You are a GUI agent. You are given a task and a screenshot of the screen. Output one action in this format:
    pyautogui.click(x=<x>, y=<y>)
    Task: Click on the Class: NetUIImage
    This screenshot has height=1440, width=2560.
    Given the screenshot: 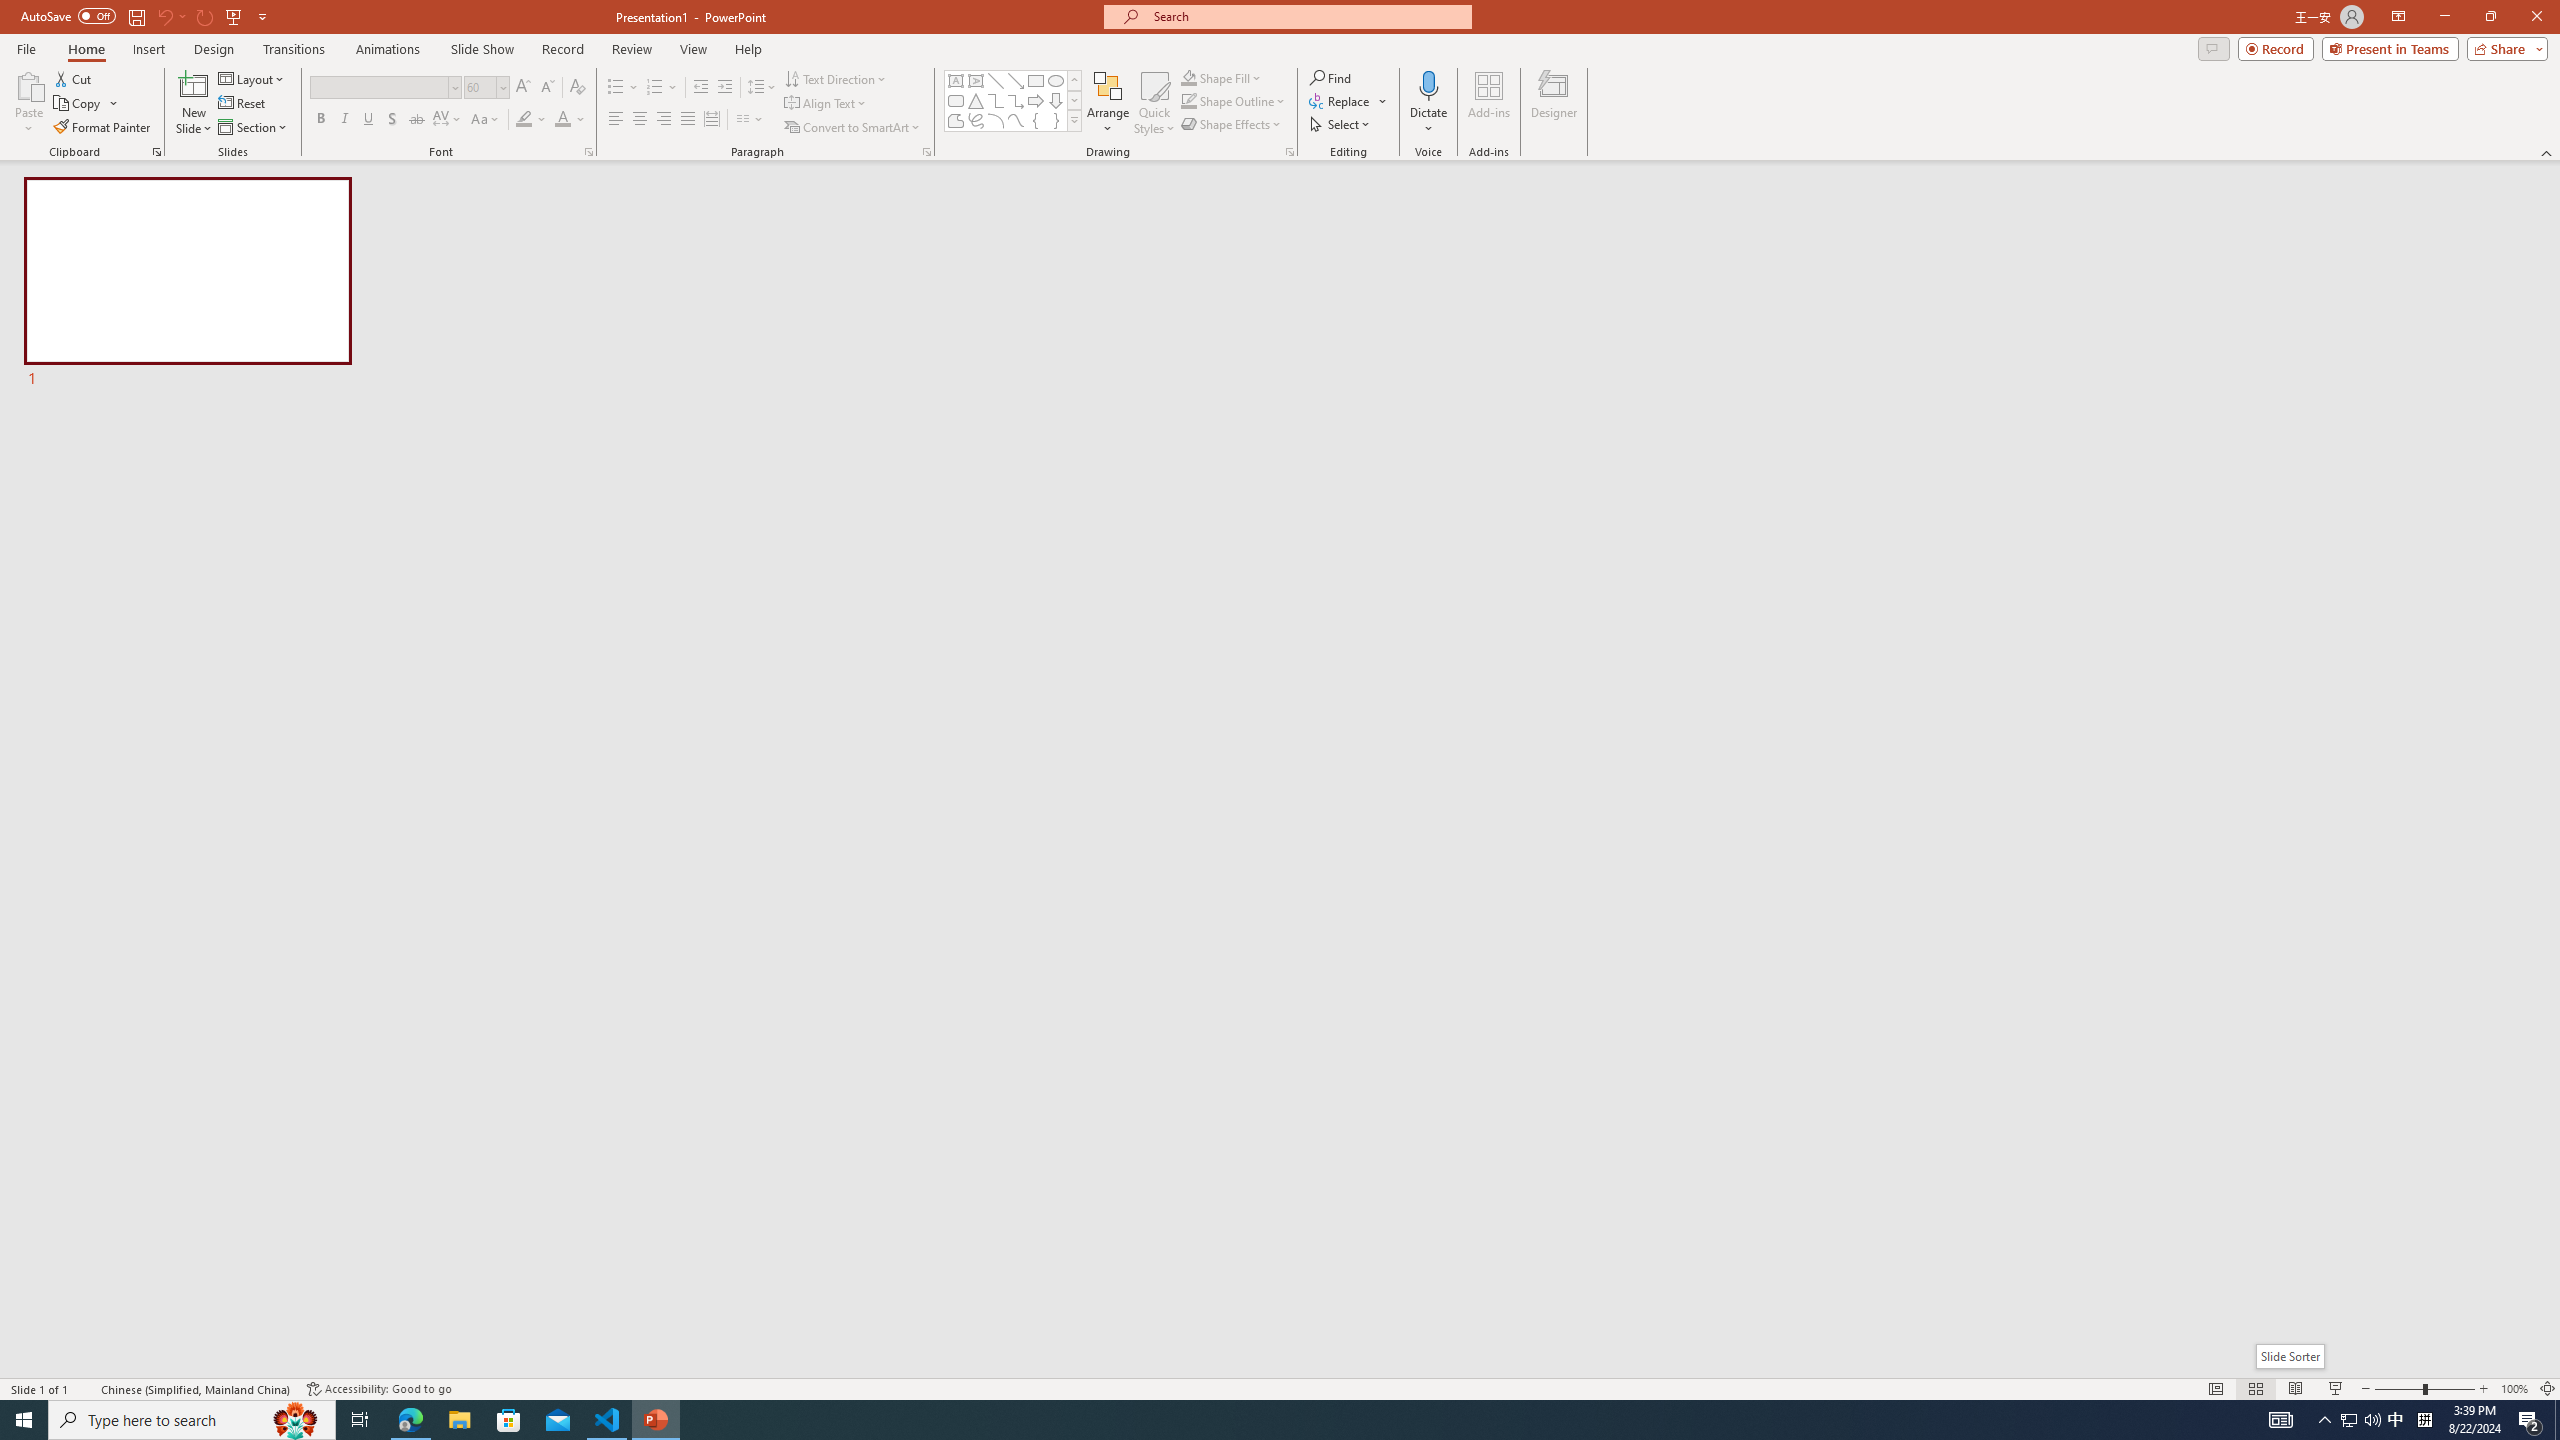 What is the action you would take?
    pyautogui.click(x=1074, y=120)
    